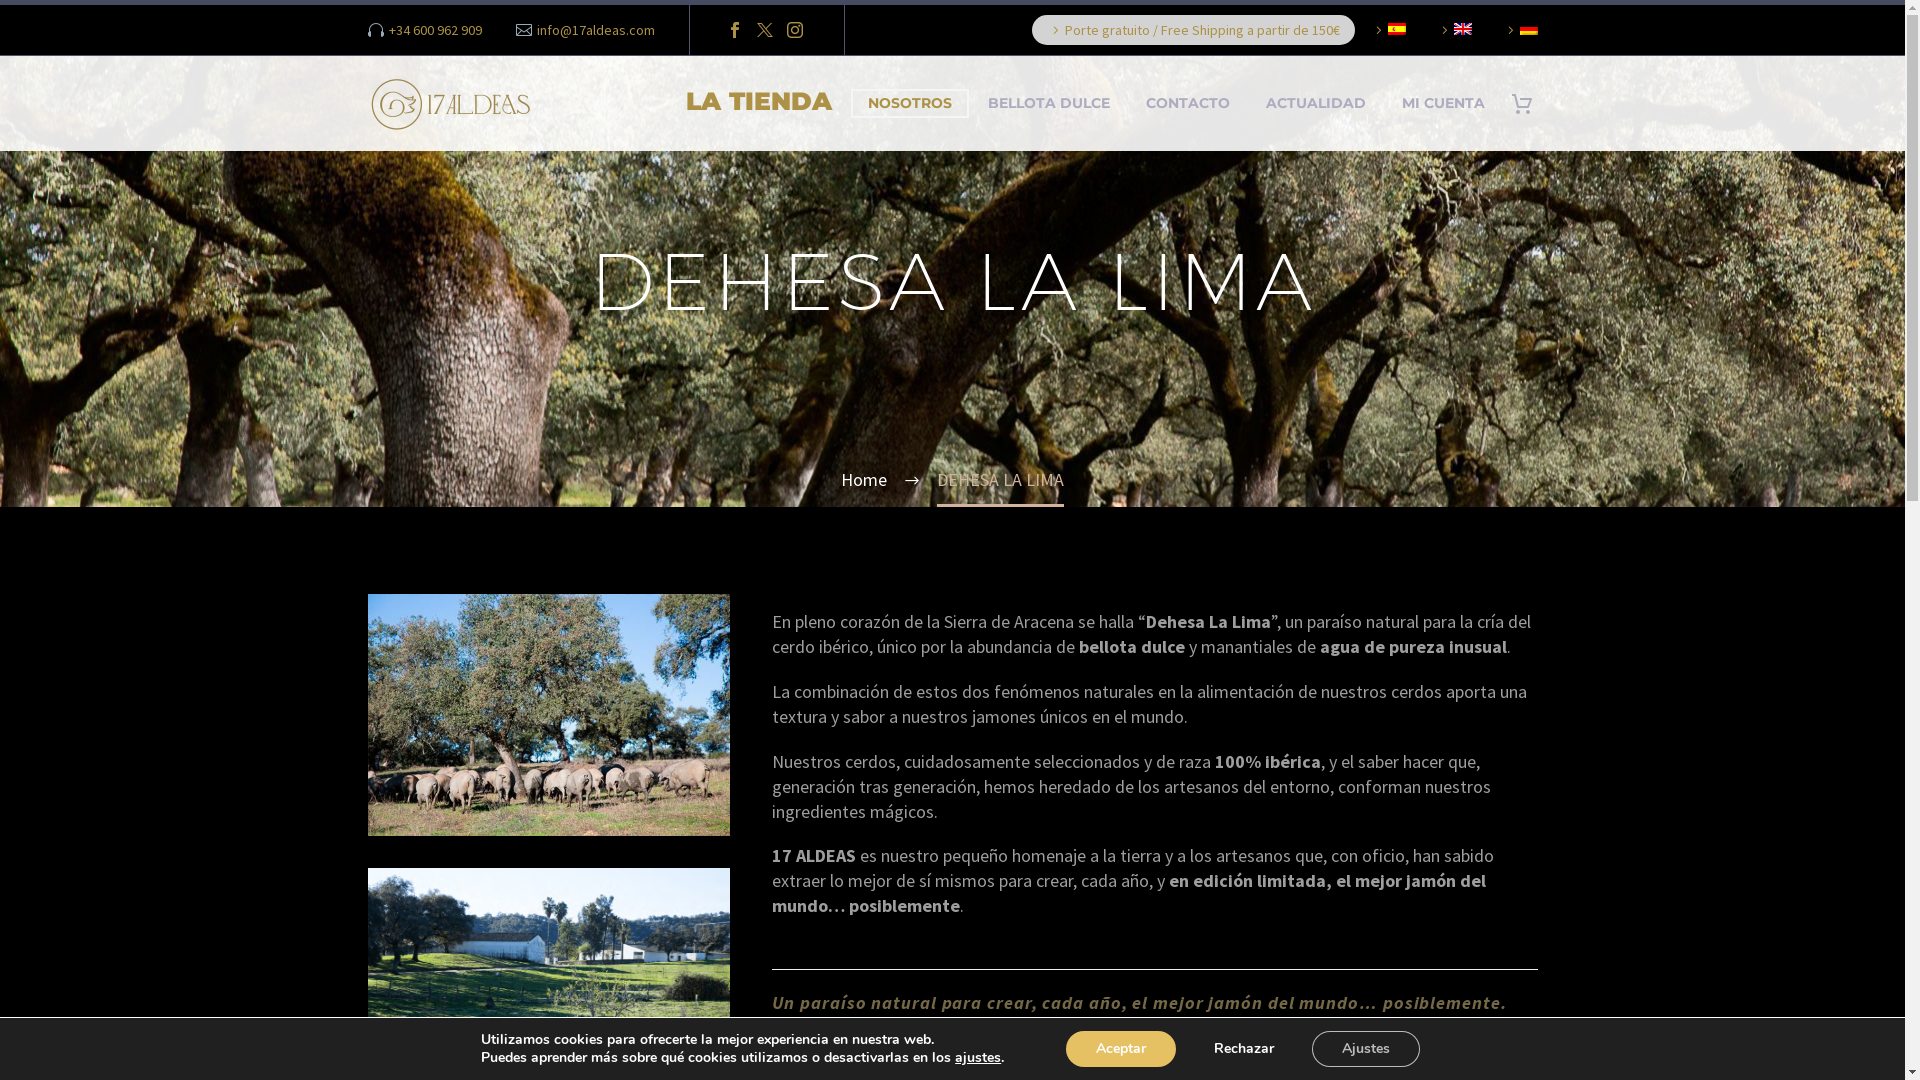  What do you see at coordinates (978, 1058) in the screenshot?
I see `ajustes` at bounding box center [978, 1058].